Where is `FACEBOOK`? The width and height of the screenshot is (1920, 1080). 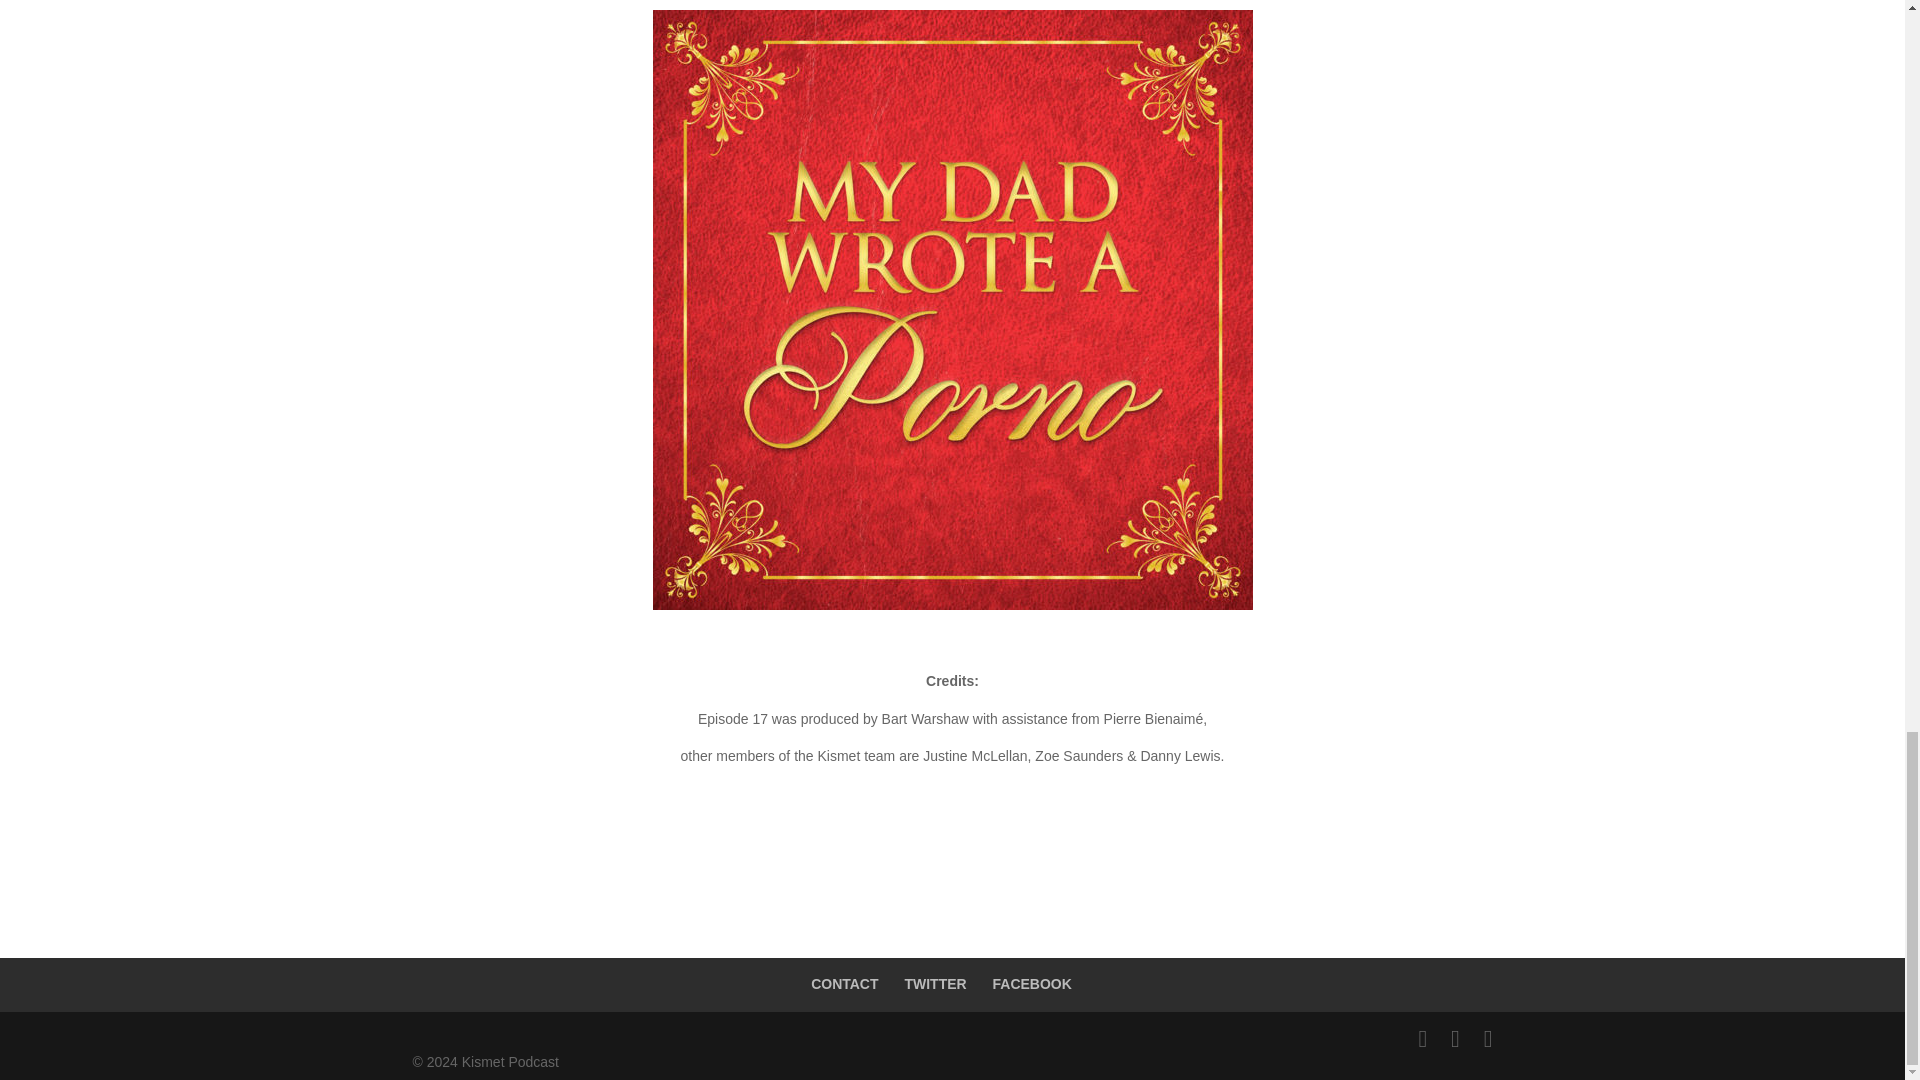 FACEBOOK is located at coordinates (1032, 984).